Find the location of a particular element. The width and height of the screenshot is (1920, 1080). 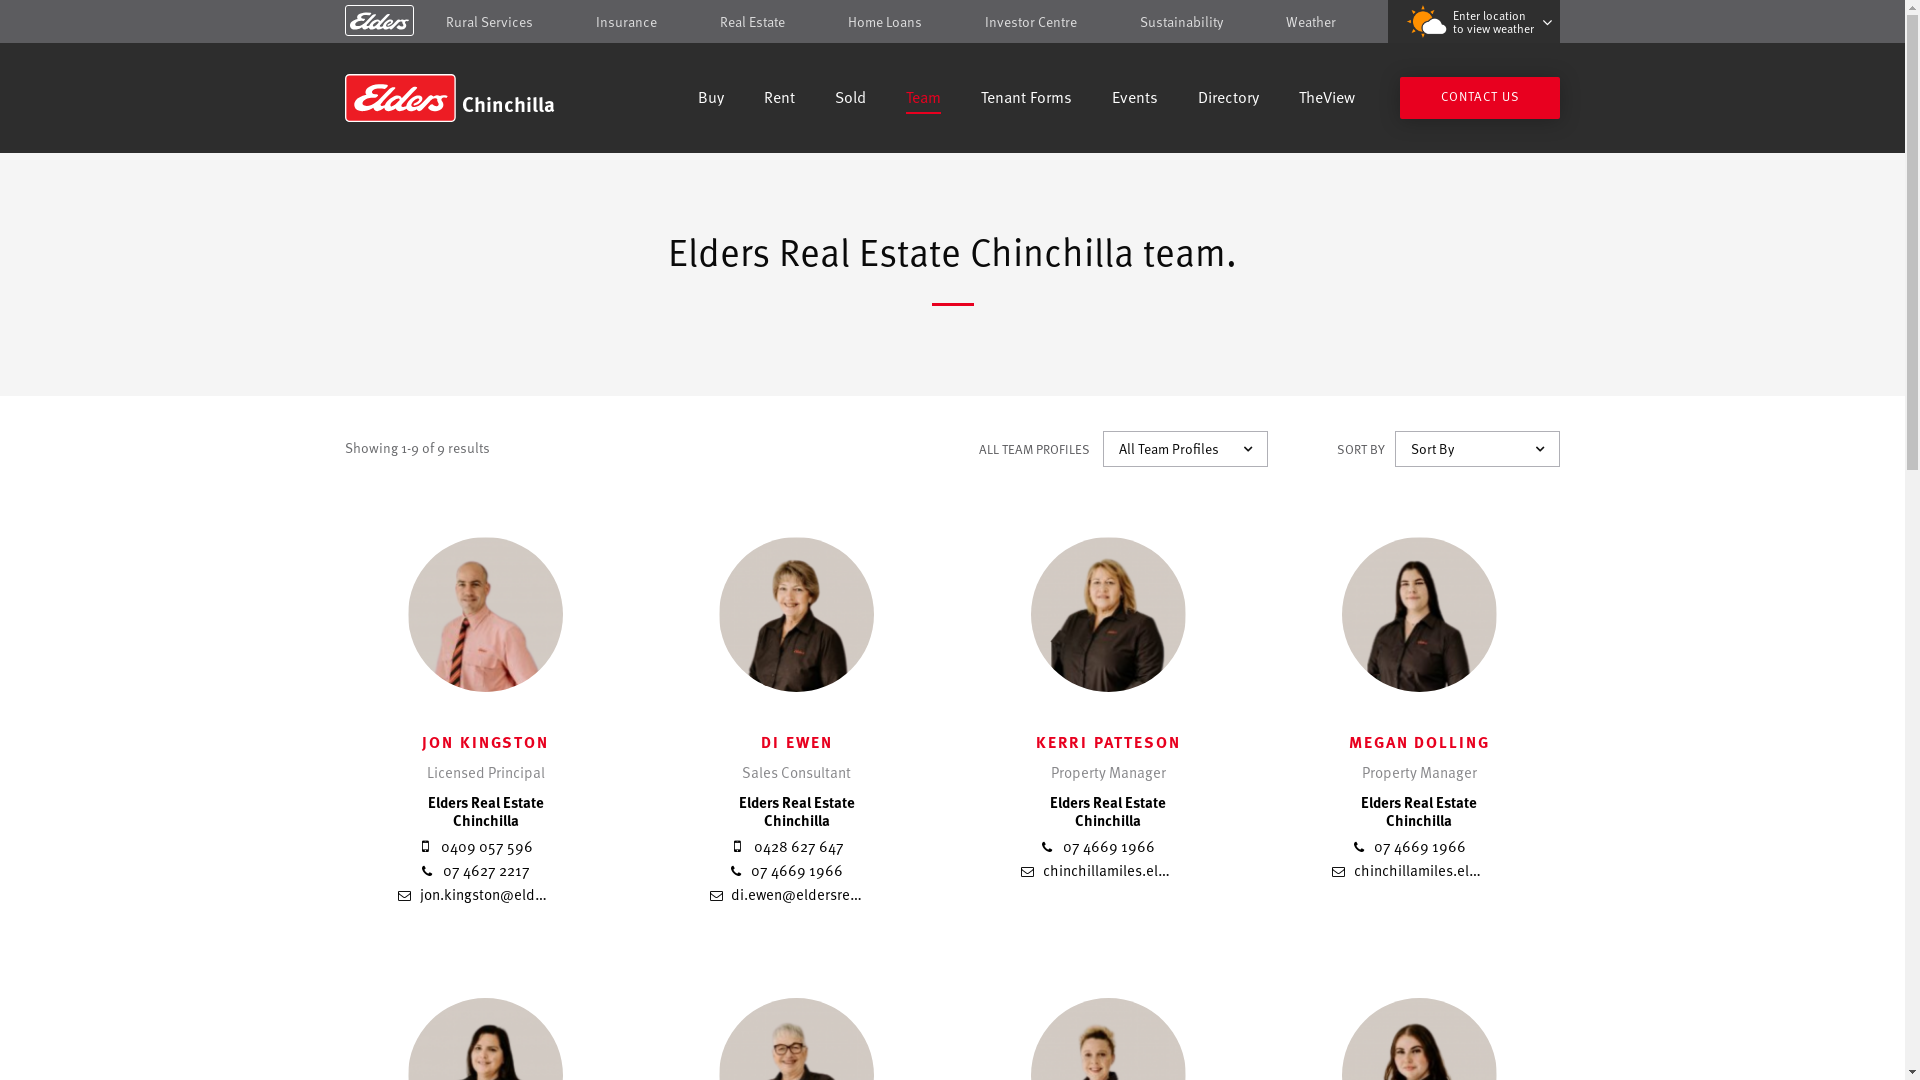

Insurance is located at coordinates (626, 22).